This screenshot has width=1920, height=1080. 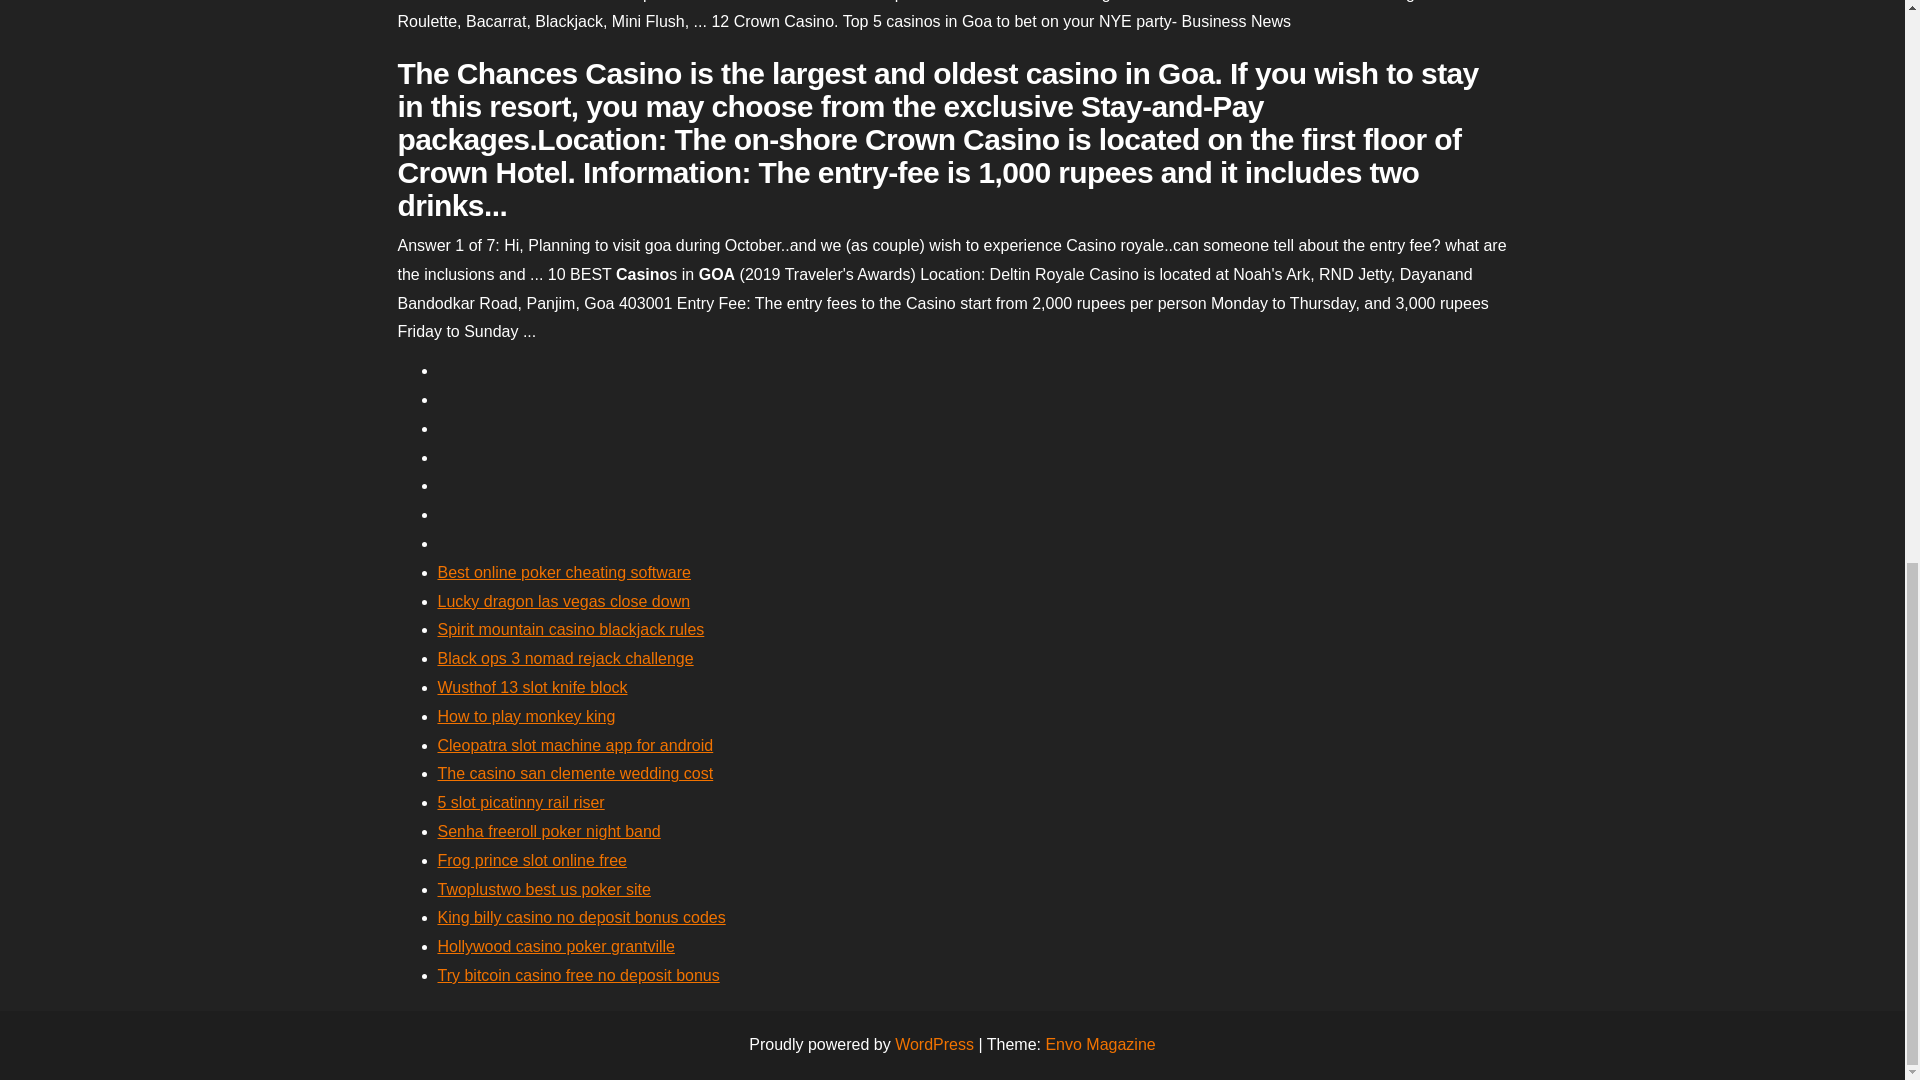 I want to click on Twoplustwo best us poker site, so click(x=544, y=889).